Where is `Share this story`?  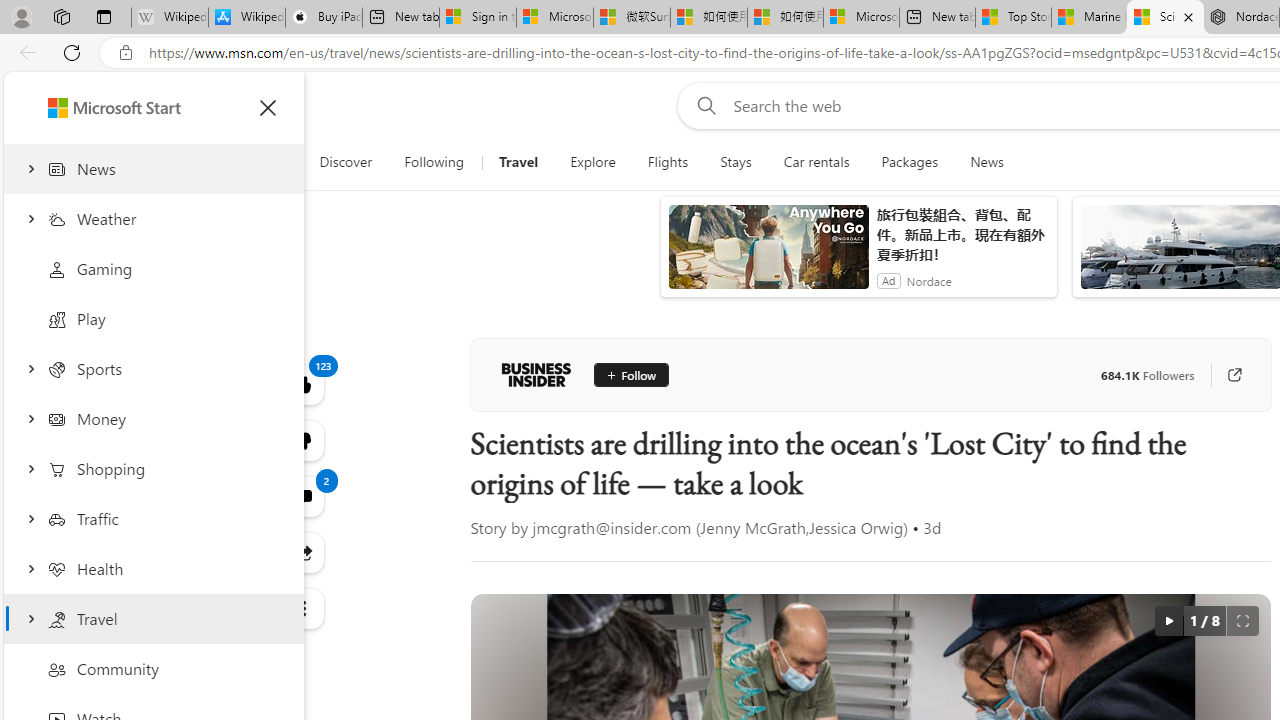 Share this story is located at coordinates (302, 552).